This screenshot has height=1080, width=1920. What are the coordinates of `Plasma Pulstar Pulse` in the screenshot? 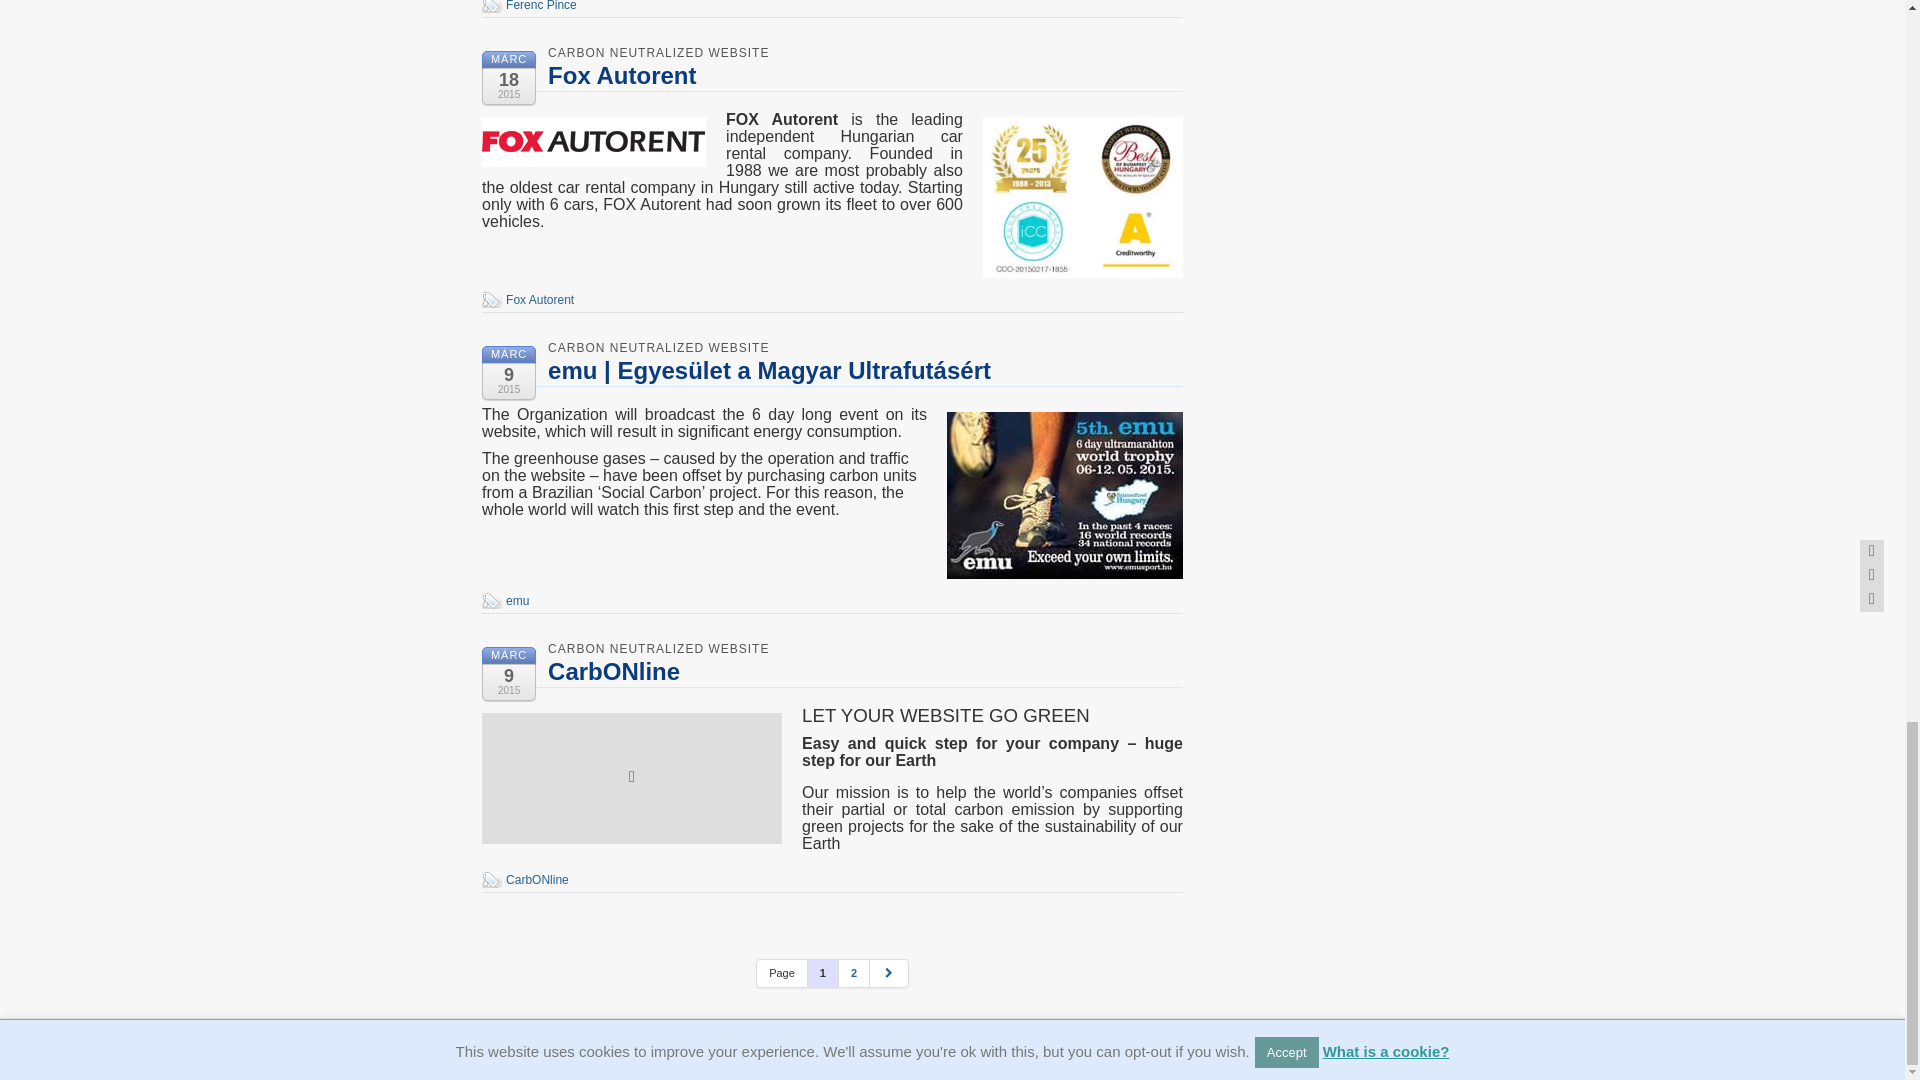 It's located at (1266, 447).